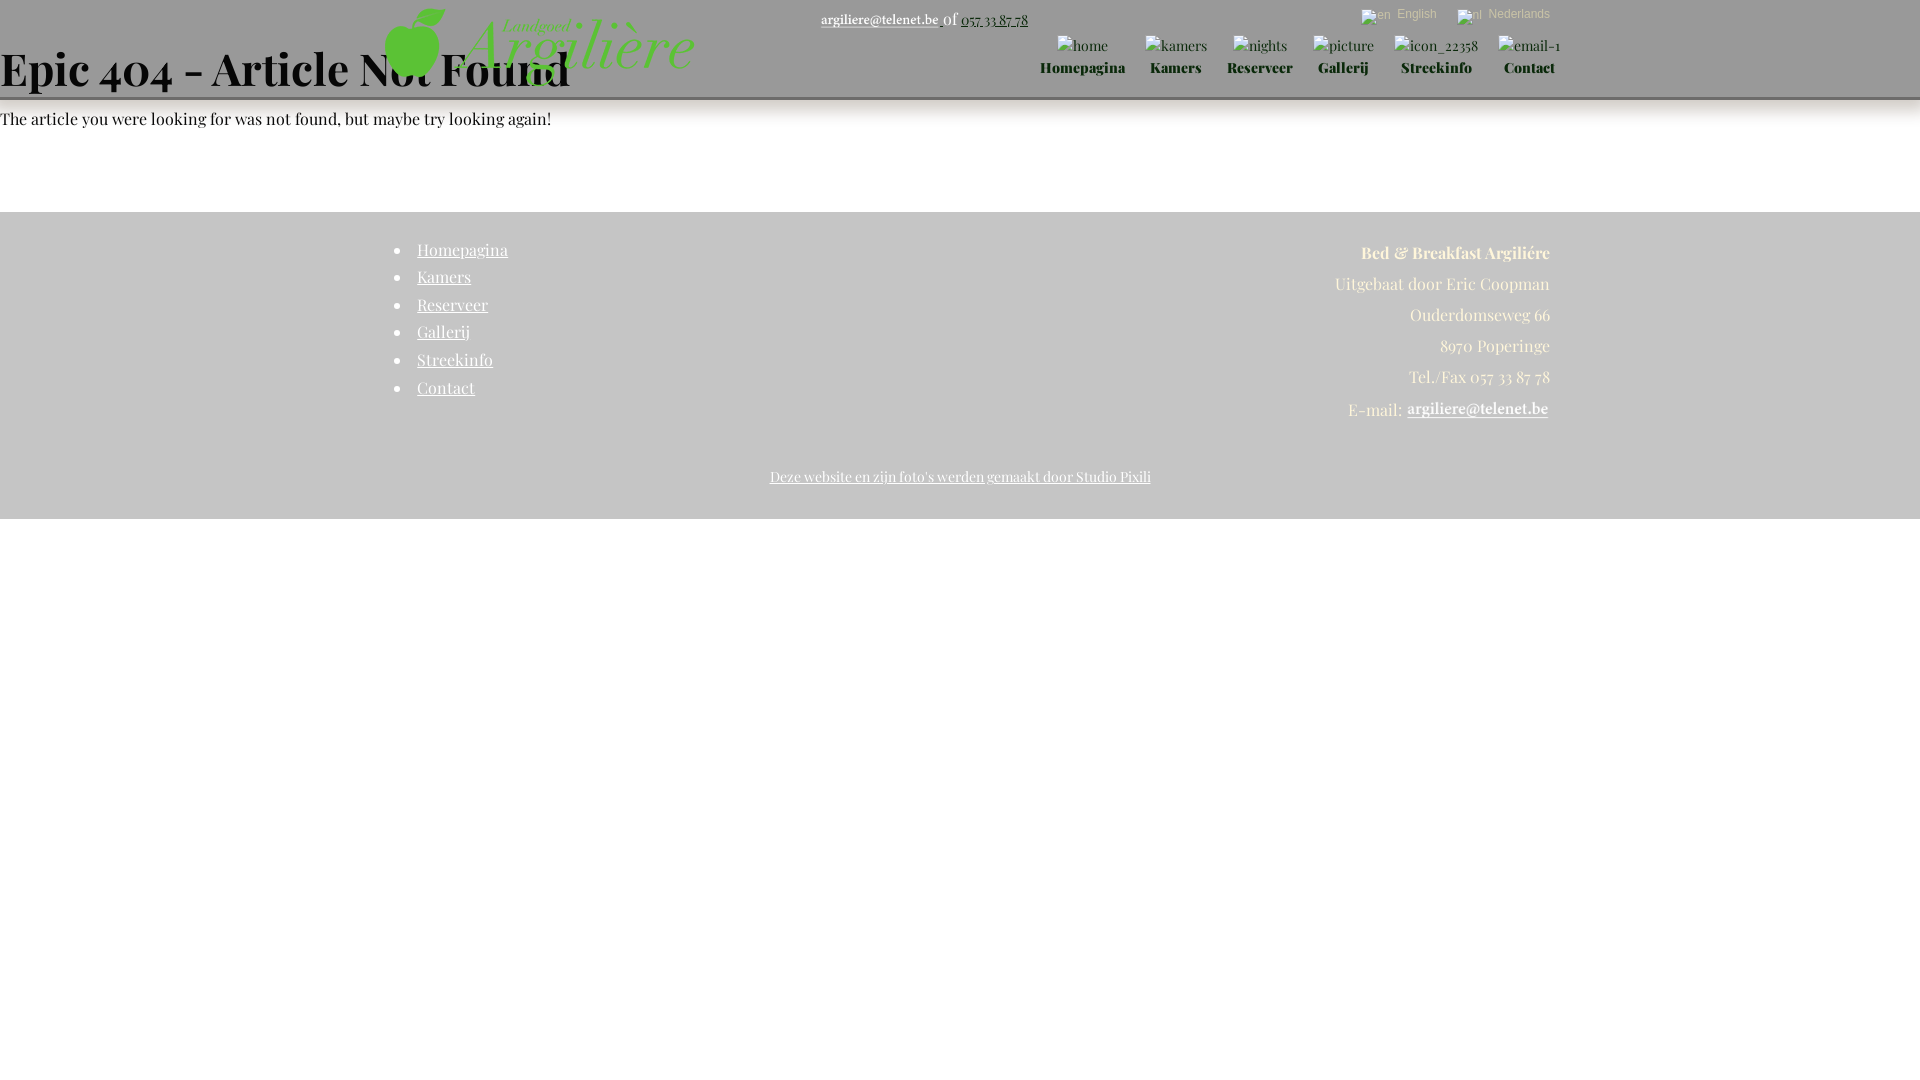 This screenshot has width=1920, height=1080. What do you see at coordinates (1260, 56) in the screenshot?
I see `Reserveer` at bounding box center [1260, 56].